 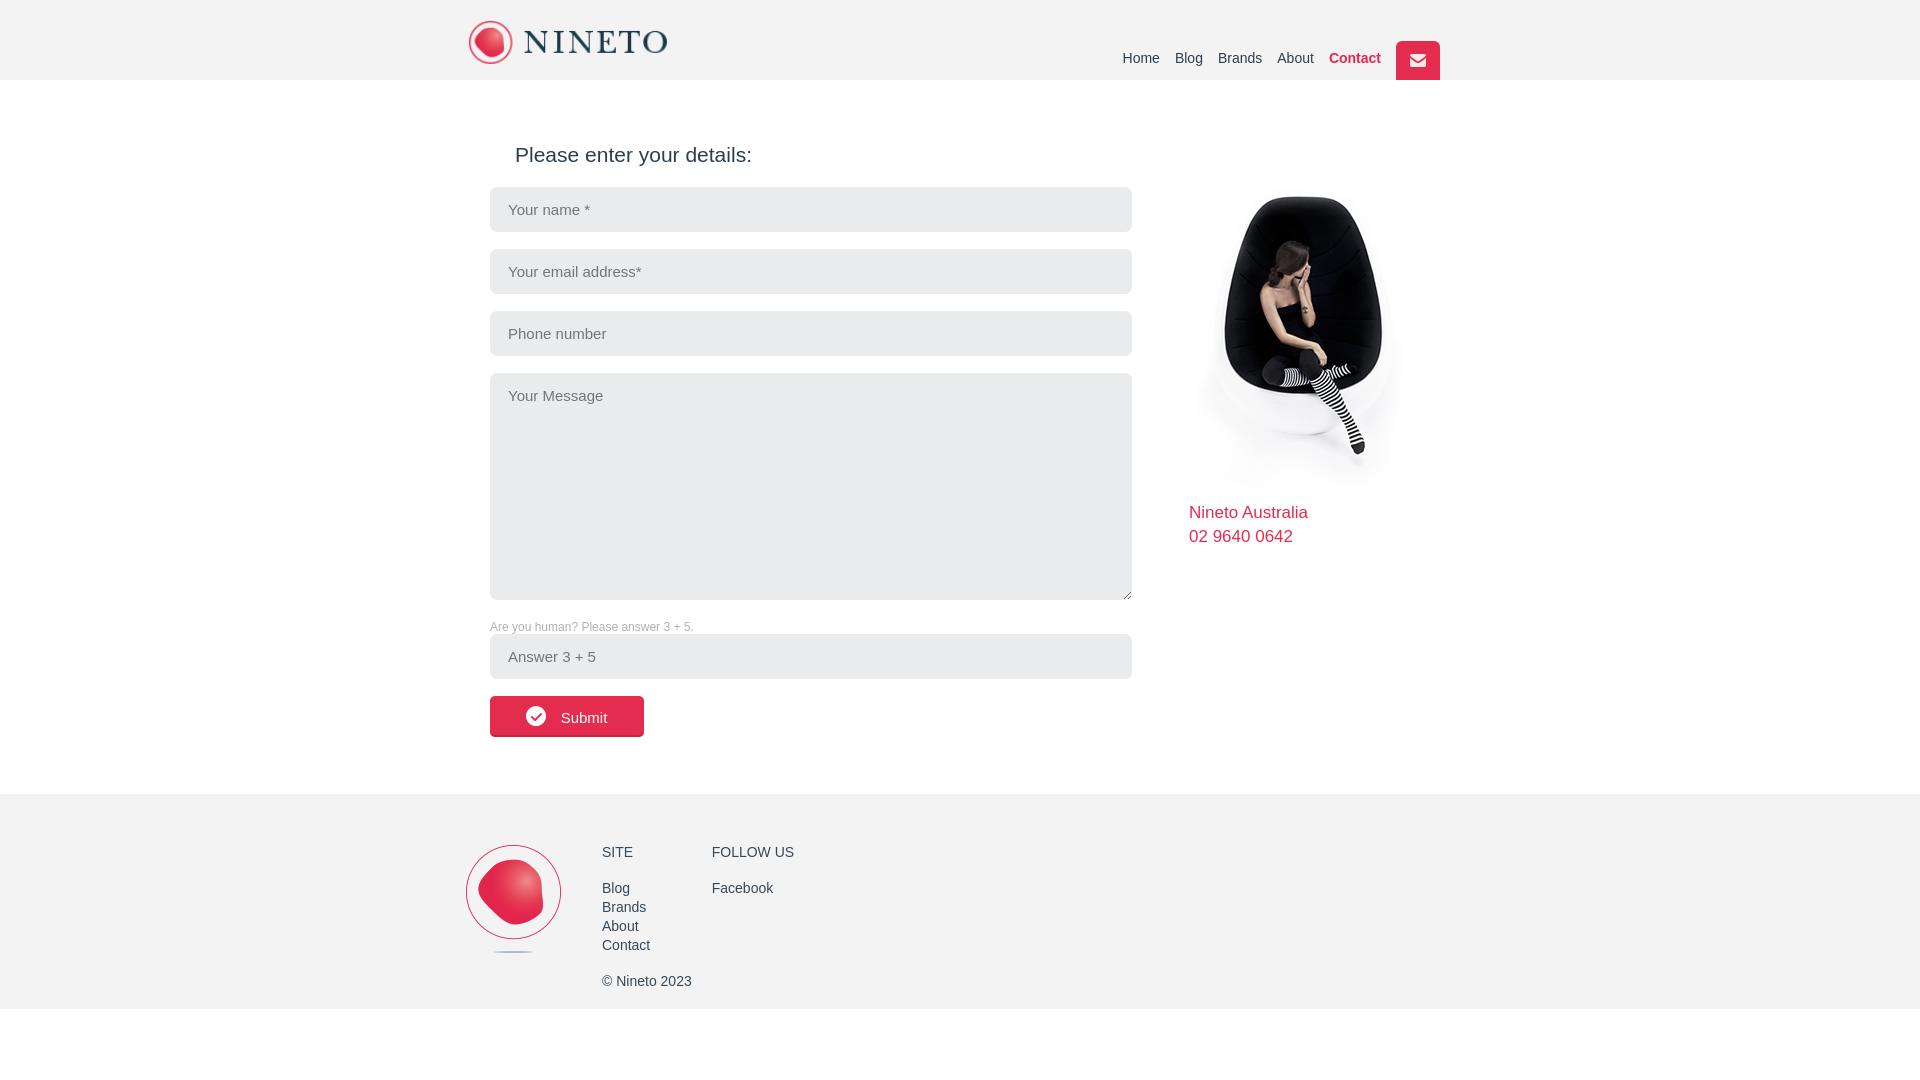 What do you see at coordinates (1355, 58) in the screenshot?
I see `Contact` at bounding box center [1355, 58].